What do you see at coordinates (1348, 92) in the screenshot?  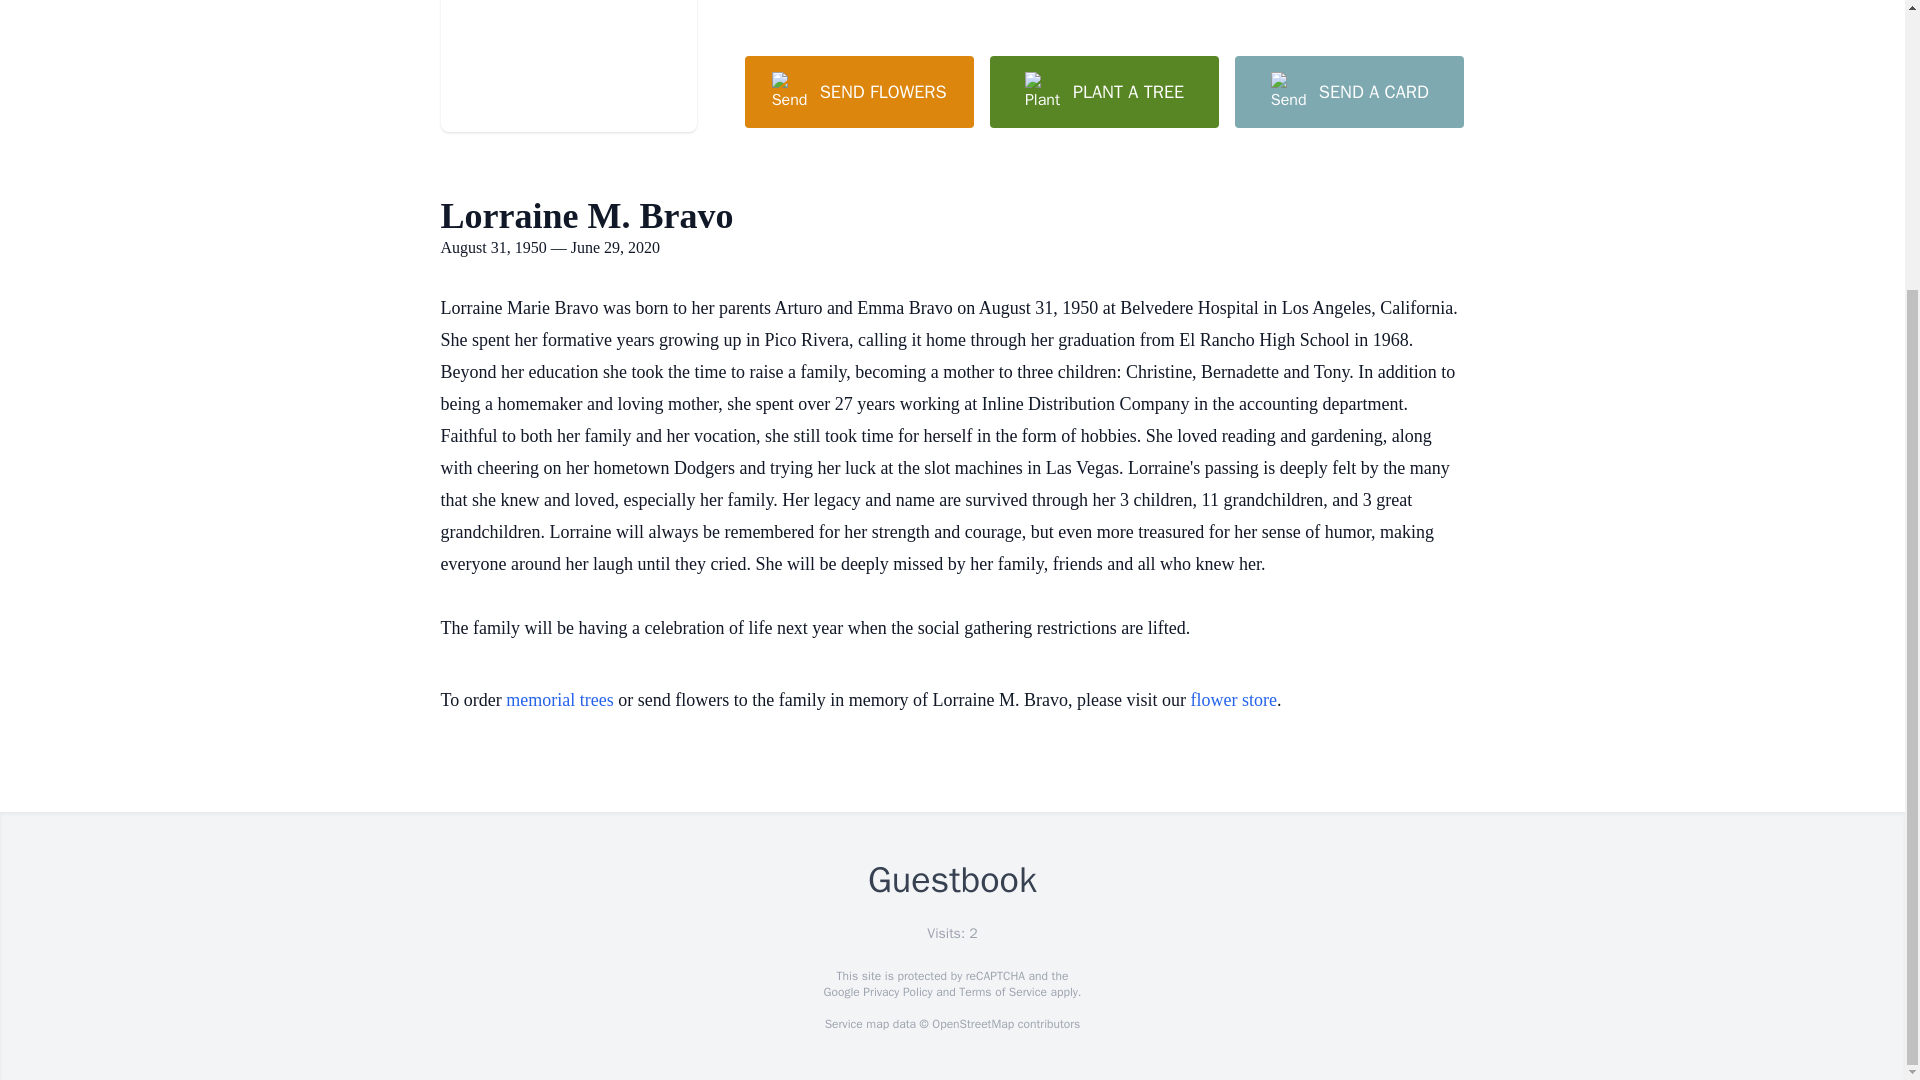 I see `SEND A CARD` at bounding box center [1348, 92].